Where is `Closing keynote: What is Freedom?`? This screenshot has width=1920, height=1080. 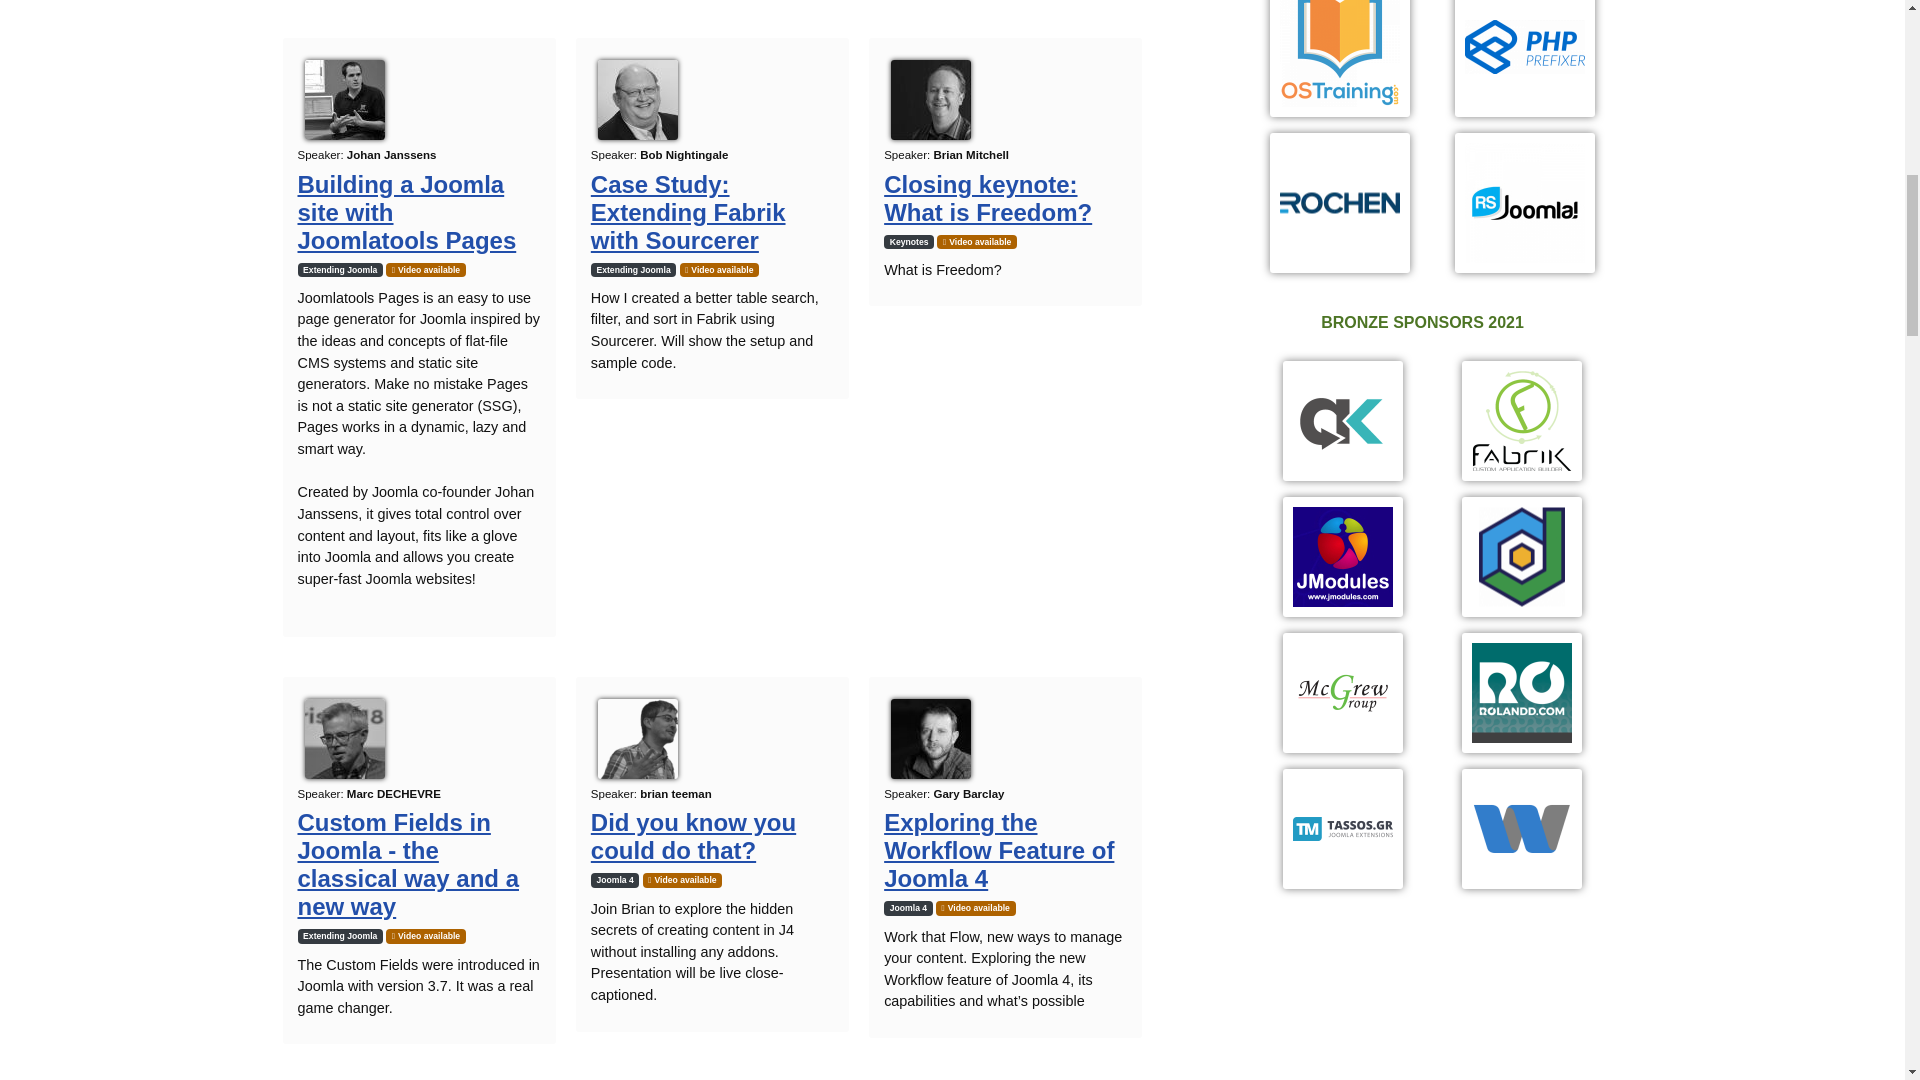
Closing keynote: What is Freedom? is located at coordinates (988, 198).